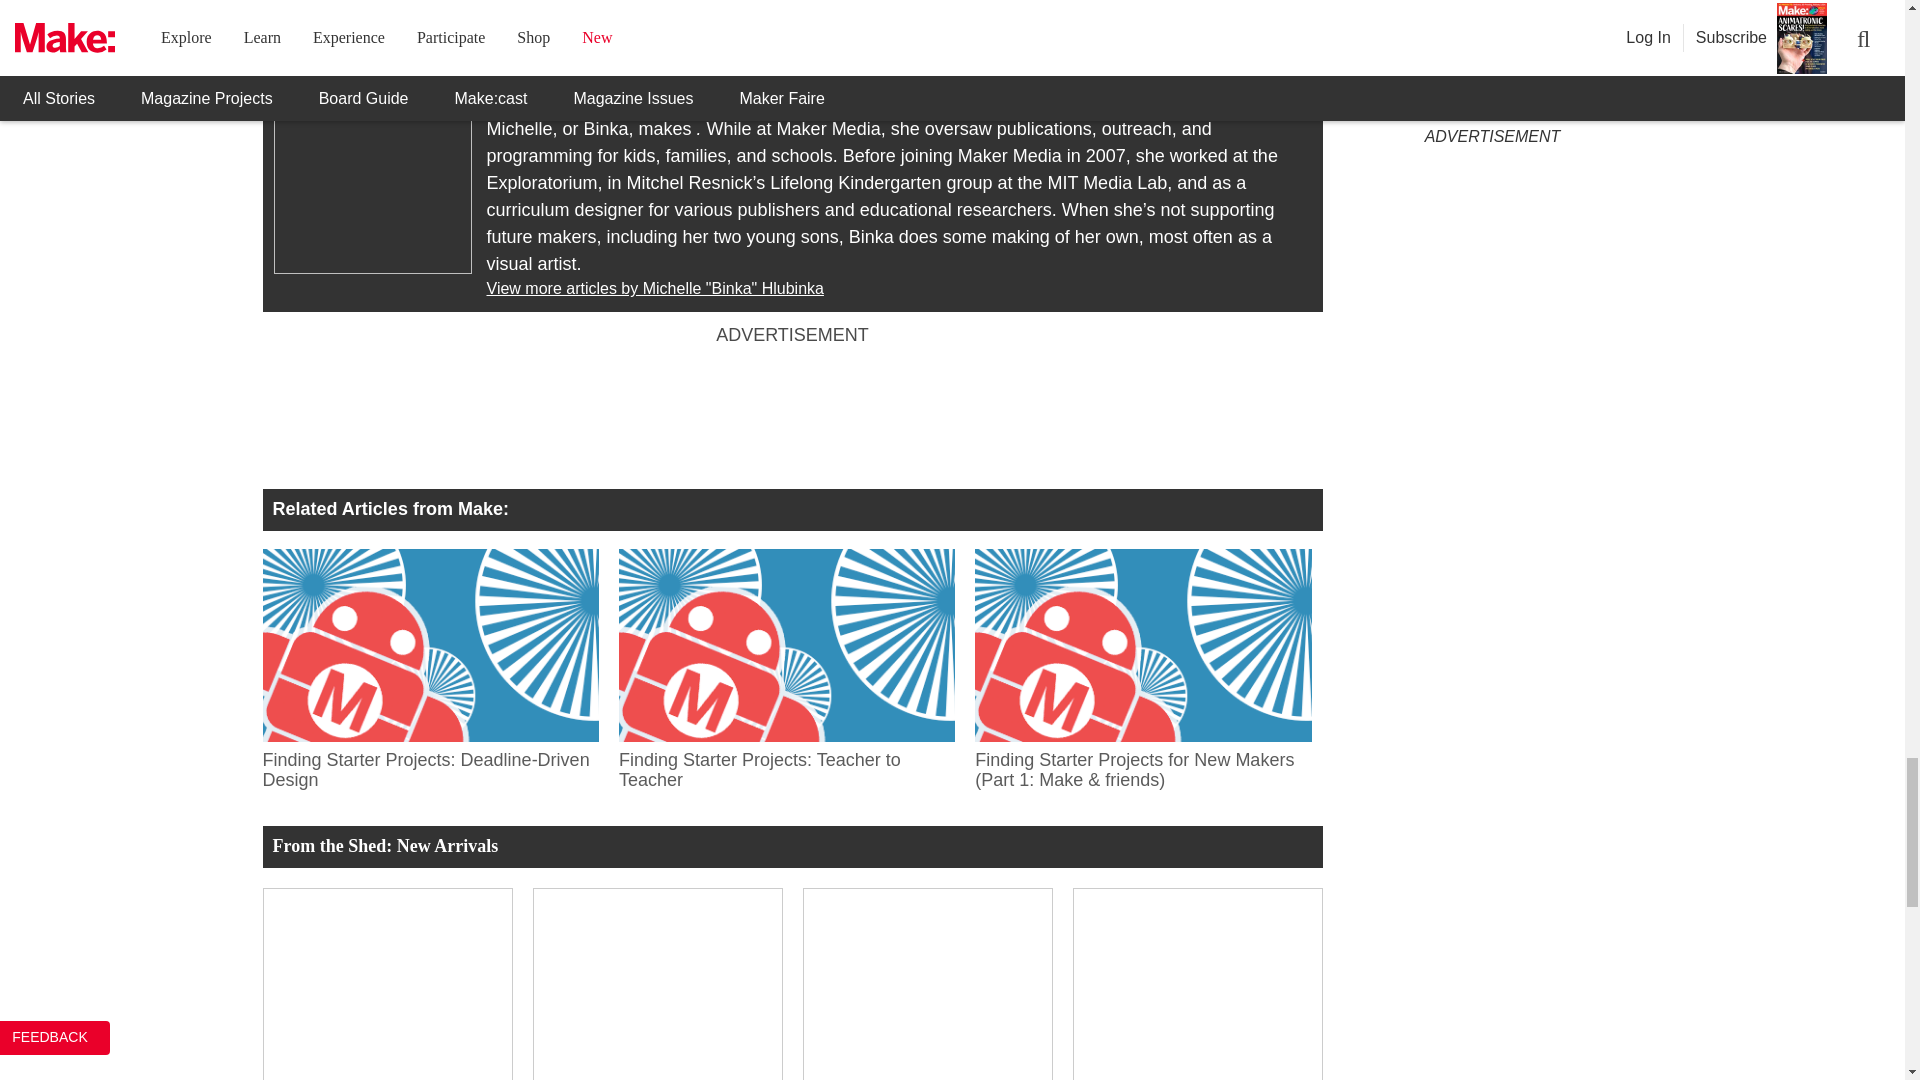  I want to click on Finding Starter Projects: Deadline-Driven Design, so click(429, 765).